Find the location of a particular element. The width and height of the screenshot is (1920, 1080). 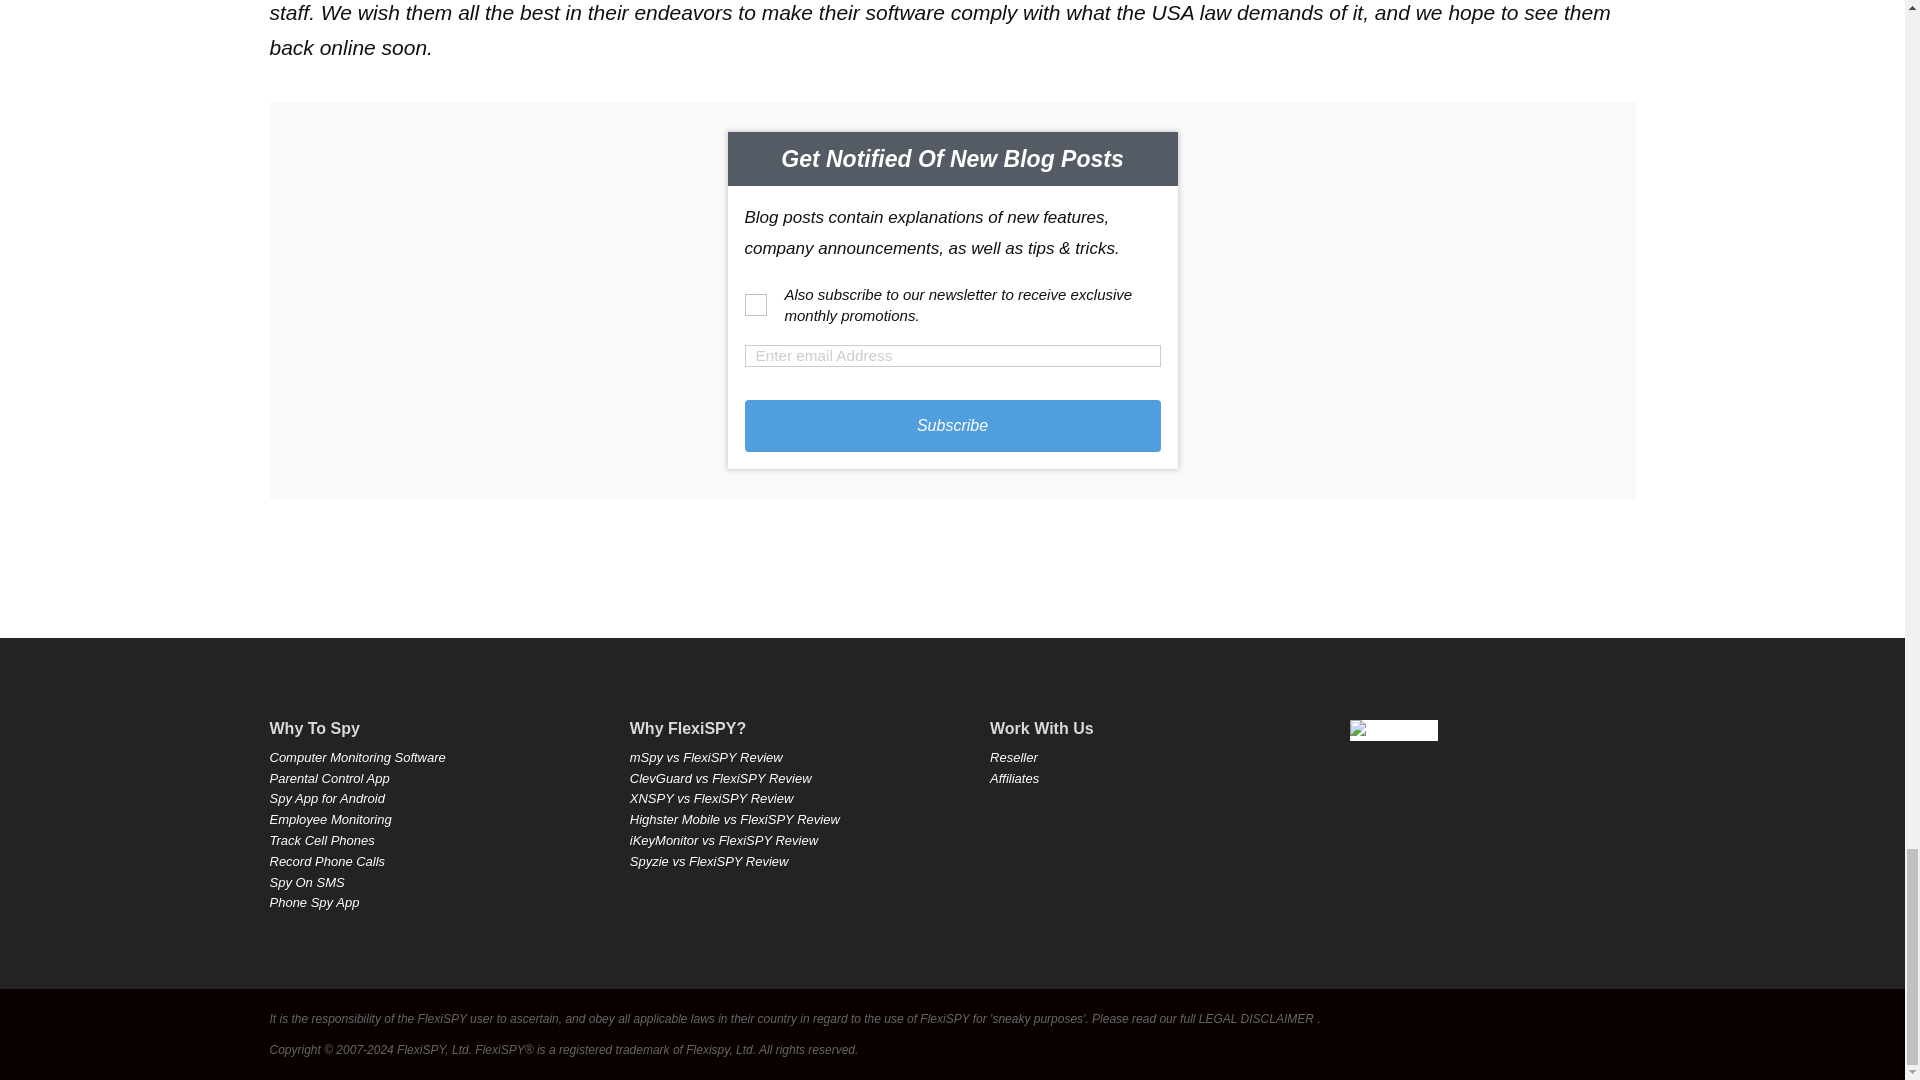

ClevGuard vs FlexiSPY Review is located at coordinates (720, 778).